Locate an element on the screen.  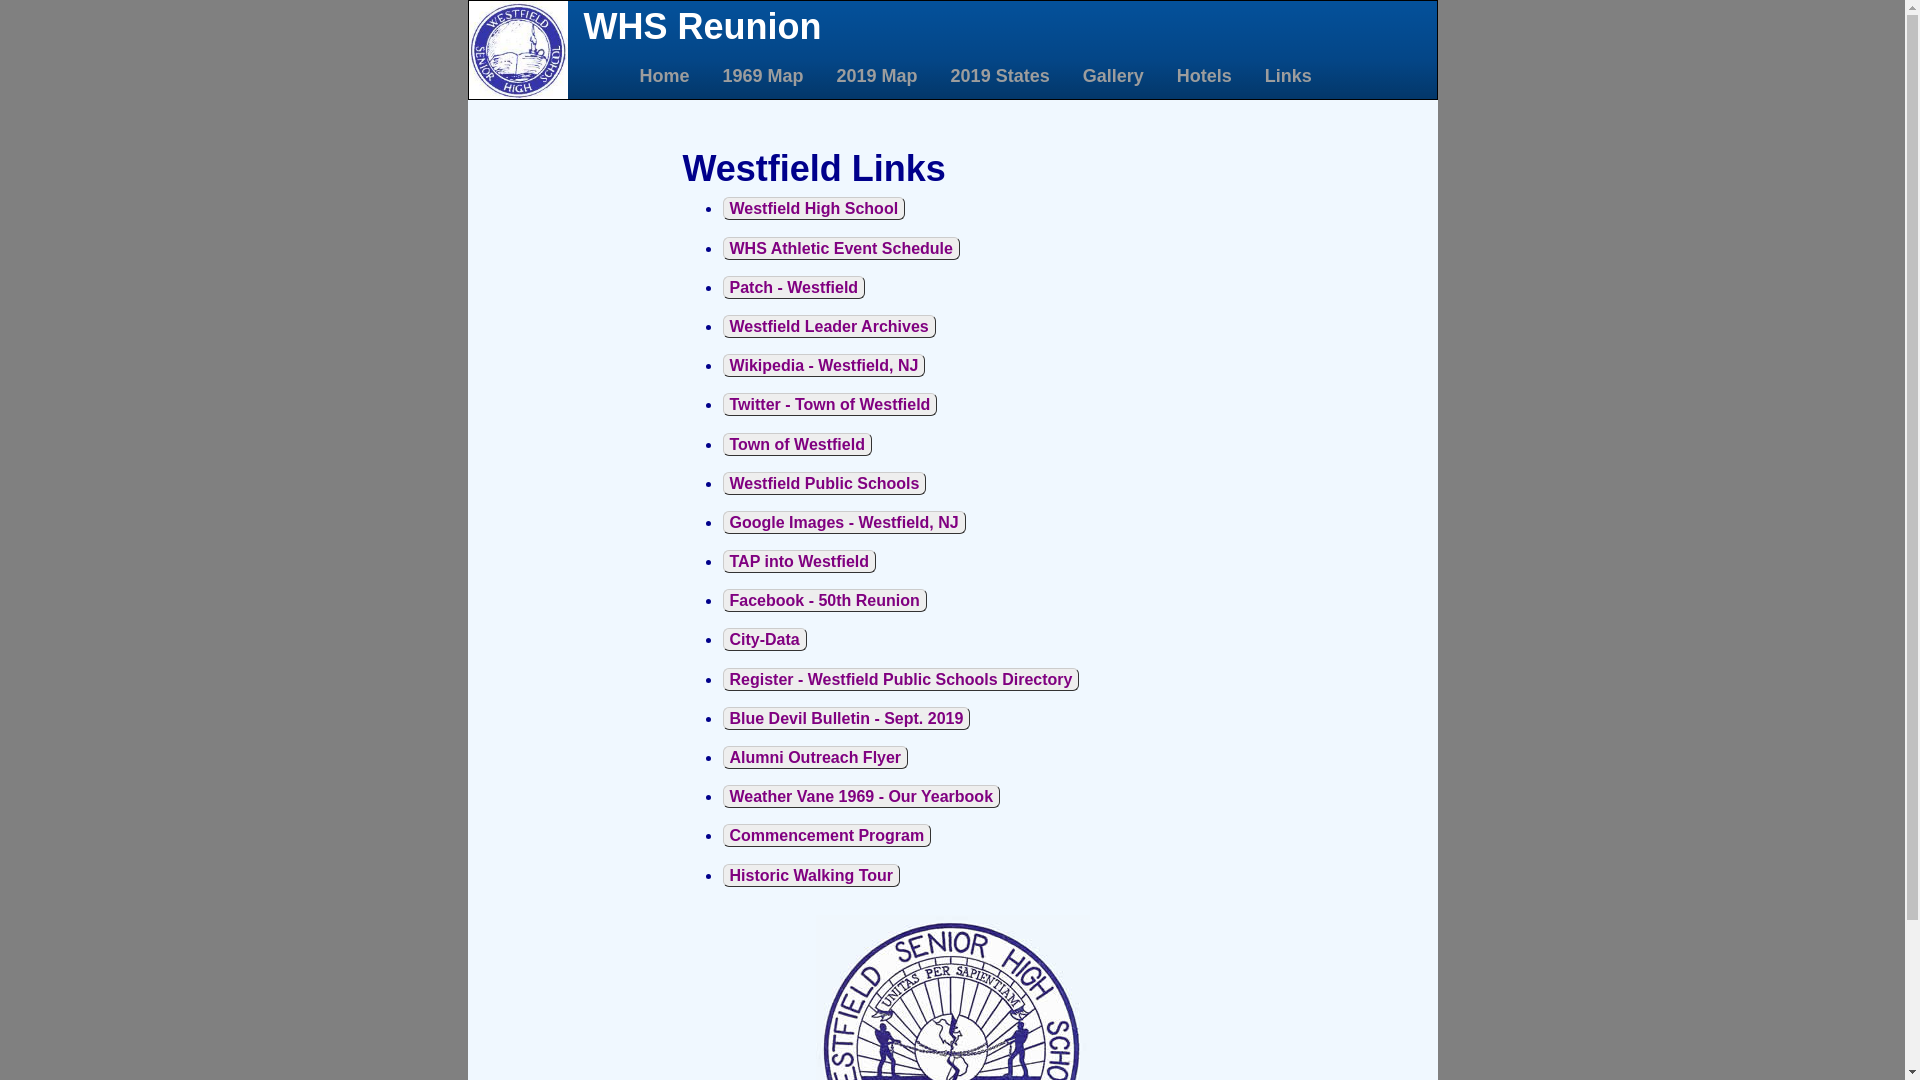
2019 States is located at coordinates (999, 76).